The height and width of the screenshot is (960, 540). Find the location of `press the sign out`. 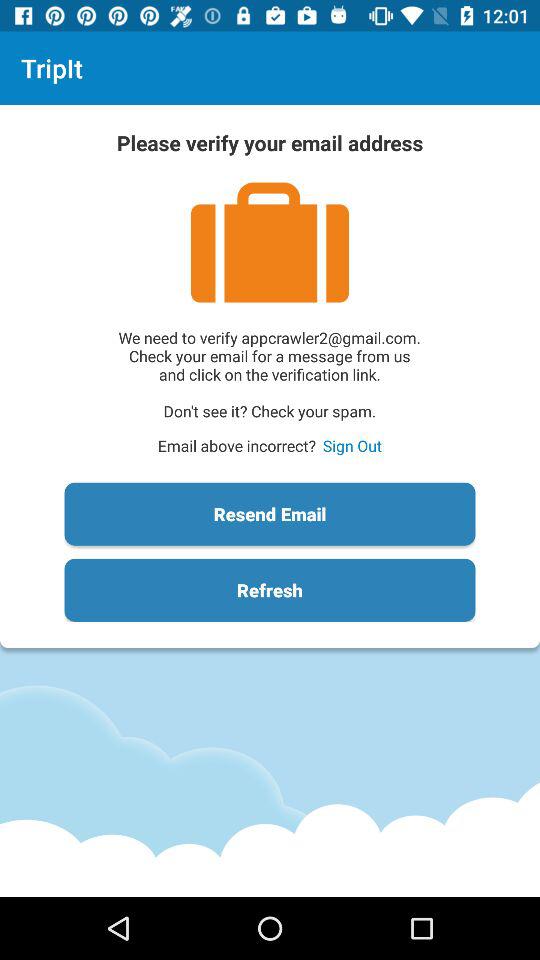

press the sign out is located at coordinates (352, 446).